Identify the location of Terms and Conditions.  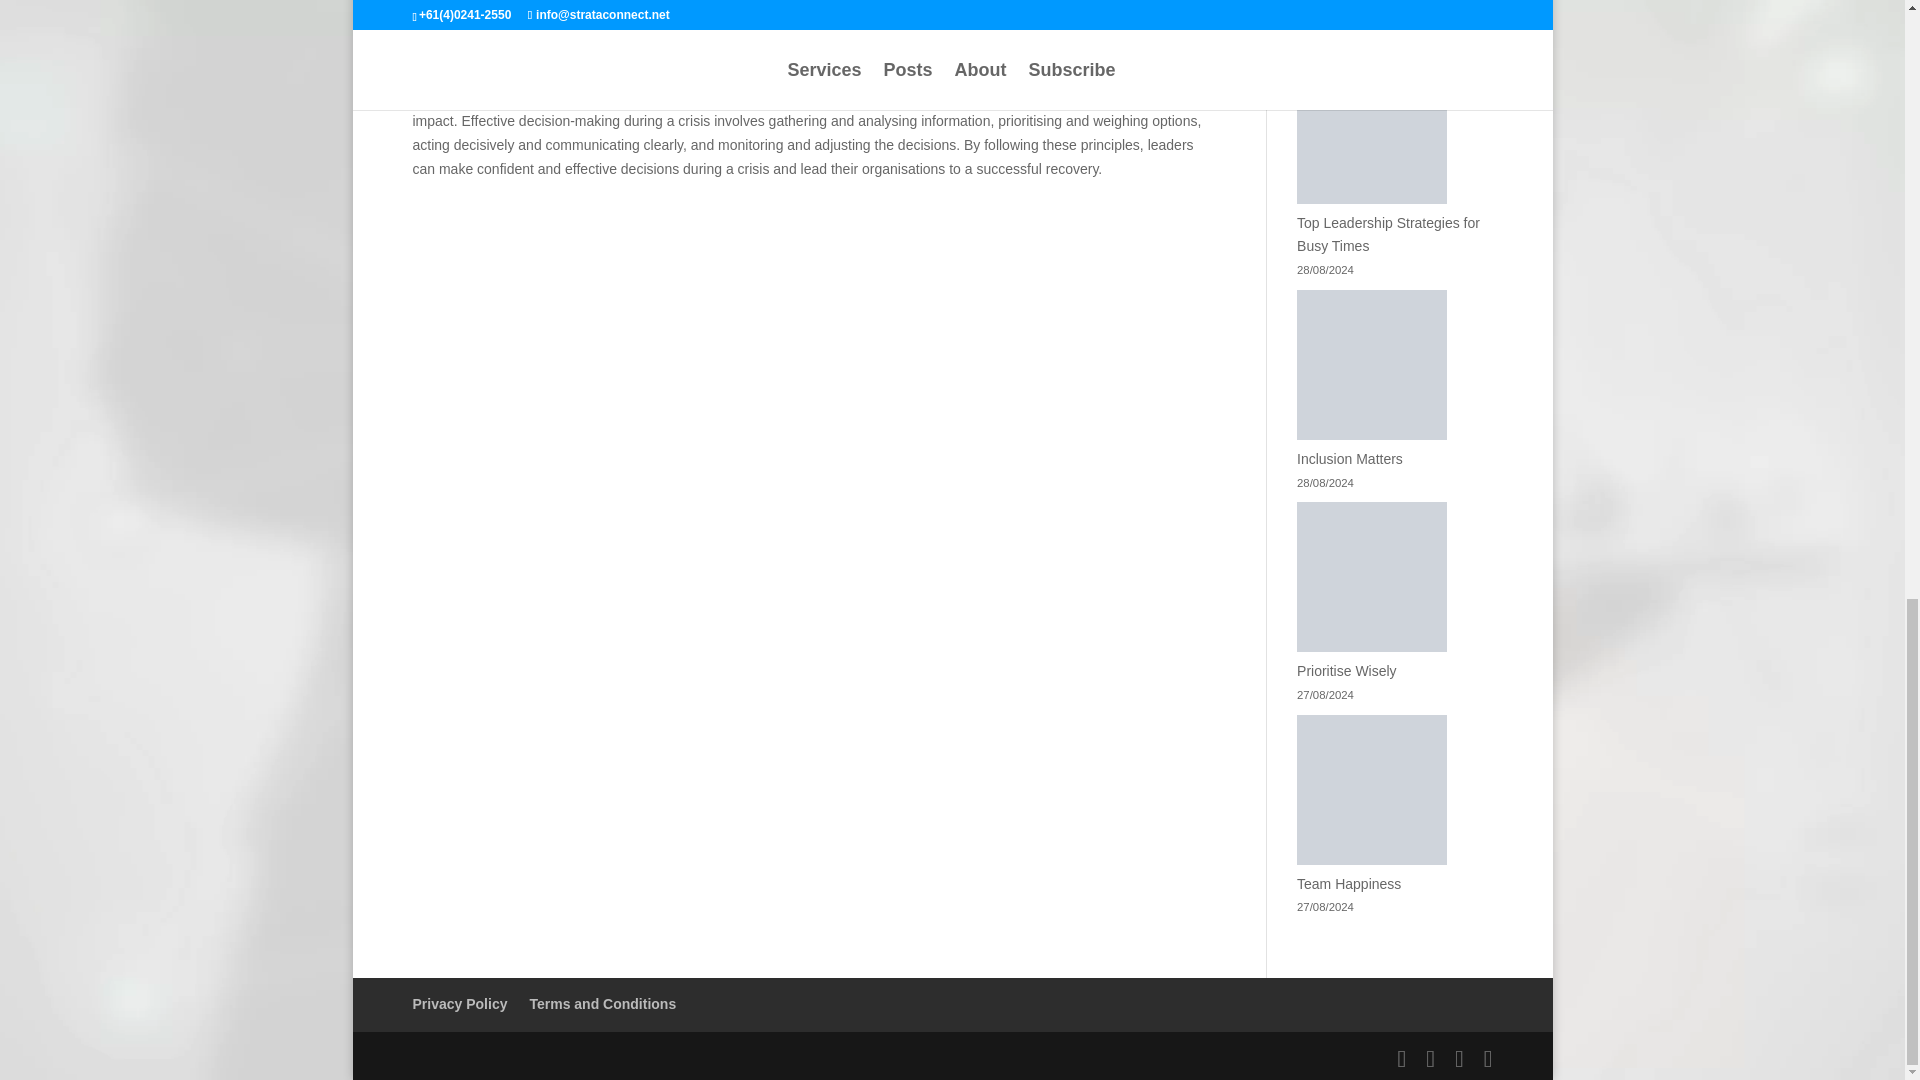
(602, 1003).